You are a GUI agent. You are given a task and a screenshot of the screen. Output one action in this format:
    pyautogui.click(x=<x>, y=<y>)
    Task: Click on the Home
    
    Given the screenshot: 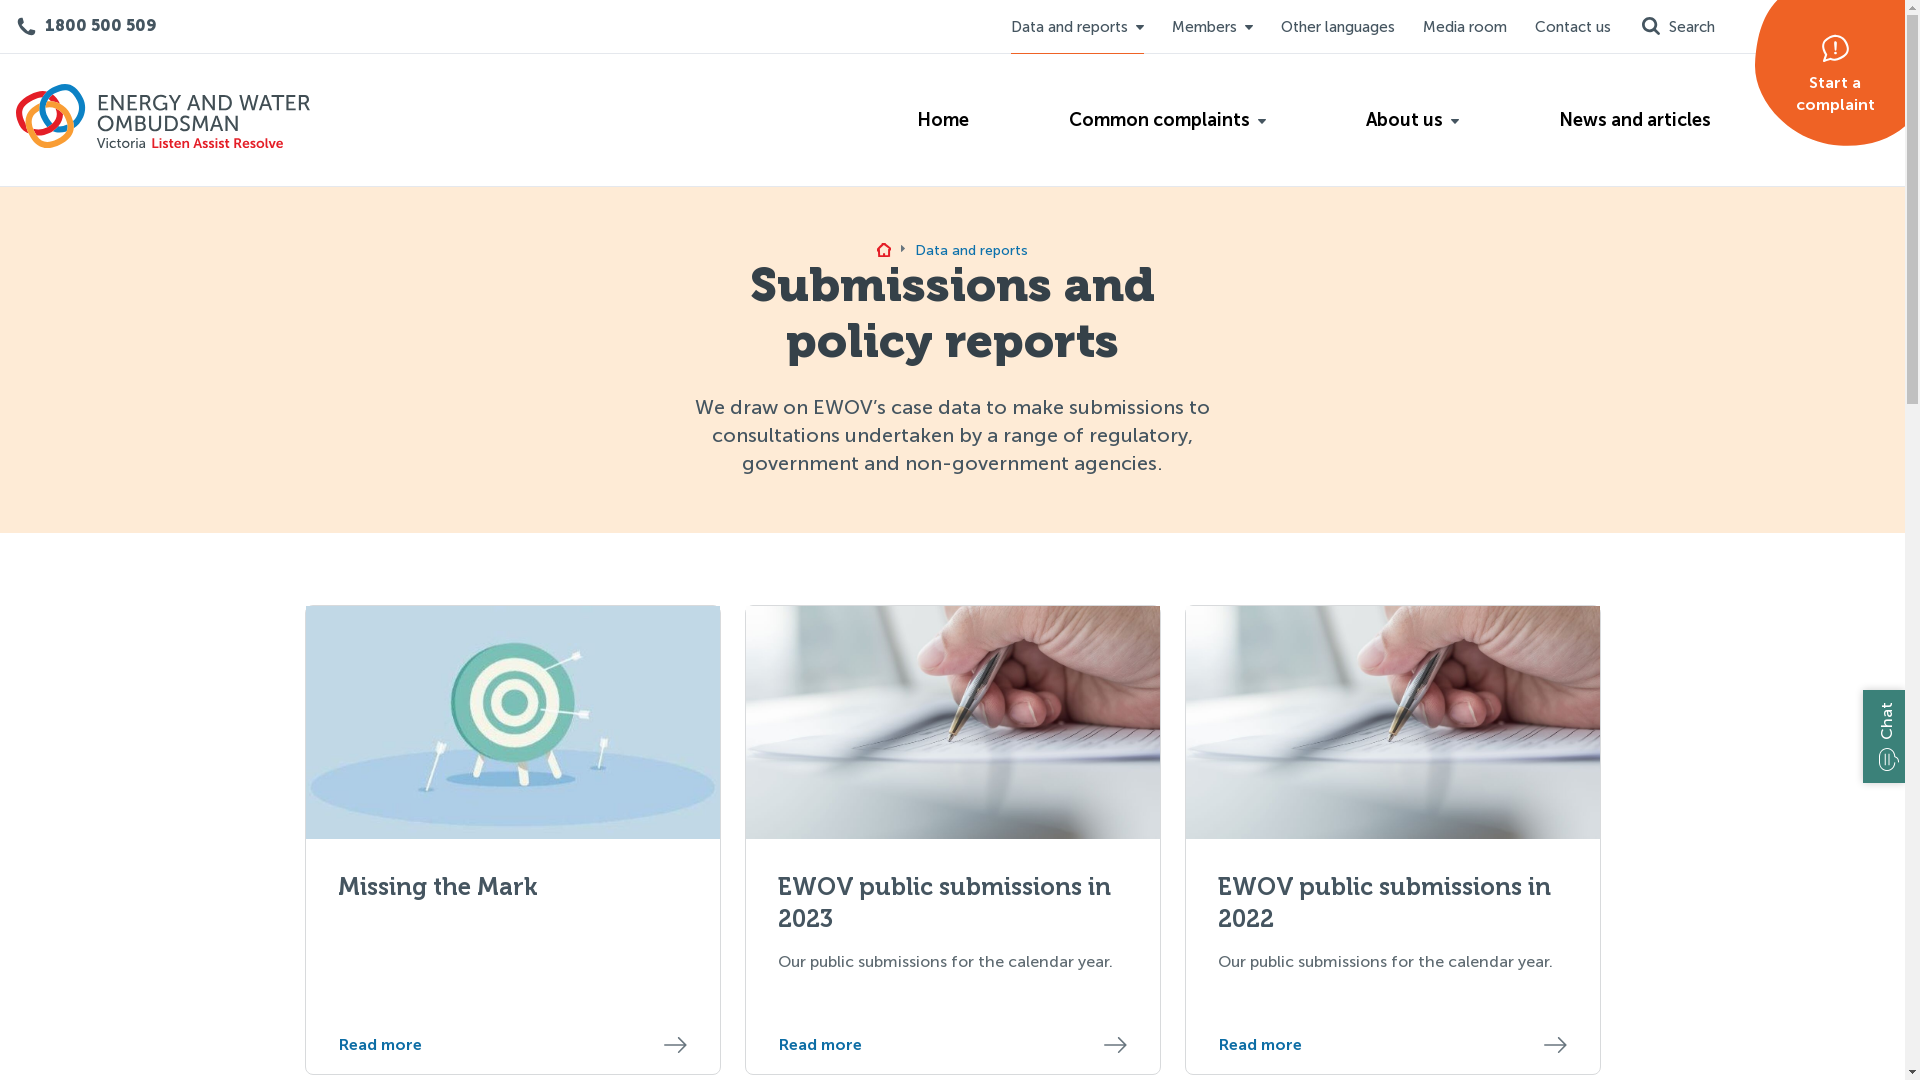 What is the action you would take?
    pyautogui.click(x=943, y=120)
    